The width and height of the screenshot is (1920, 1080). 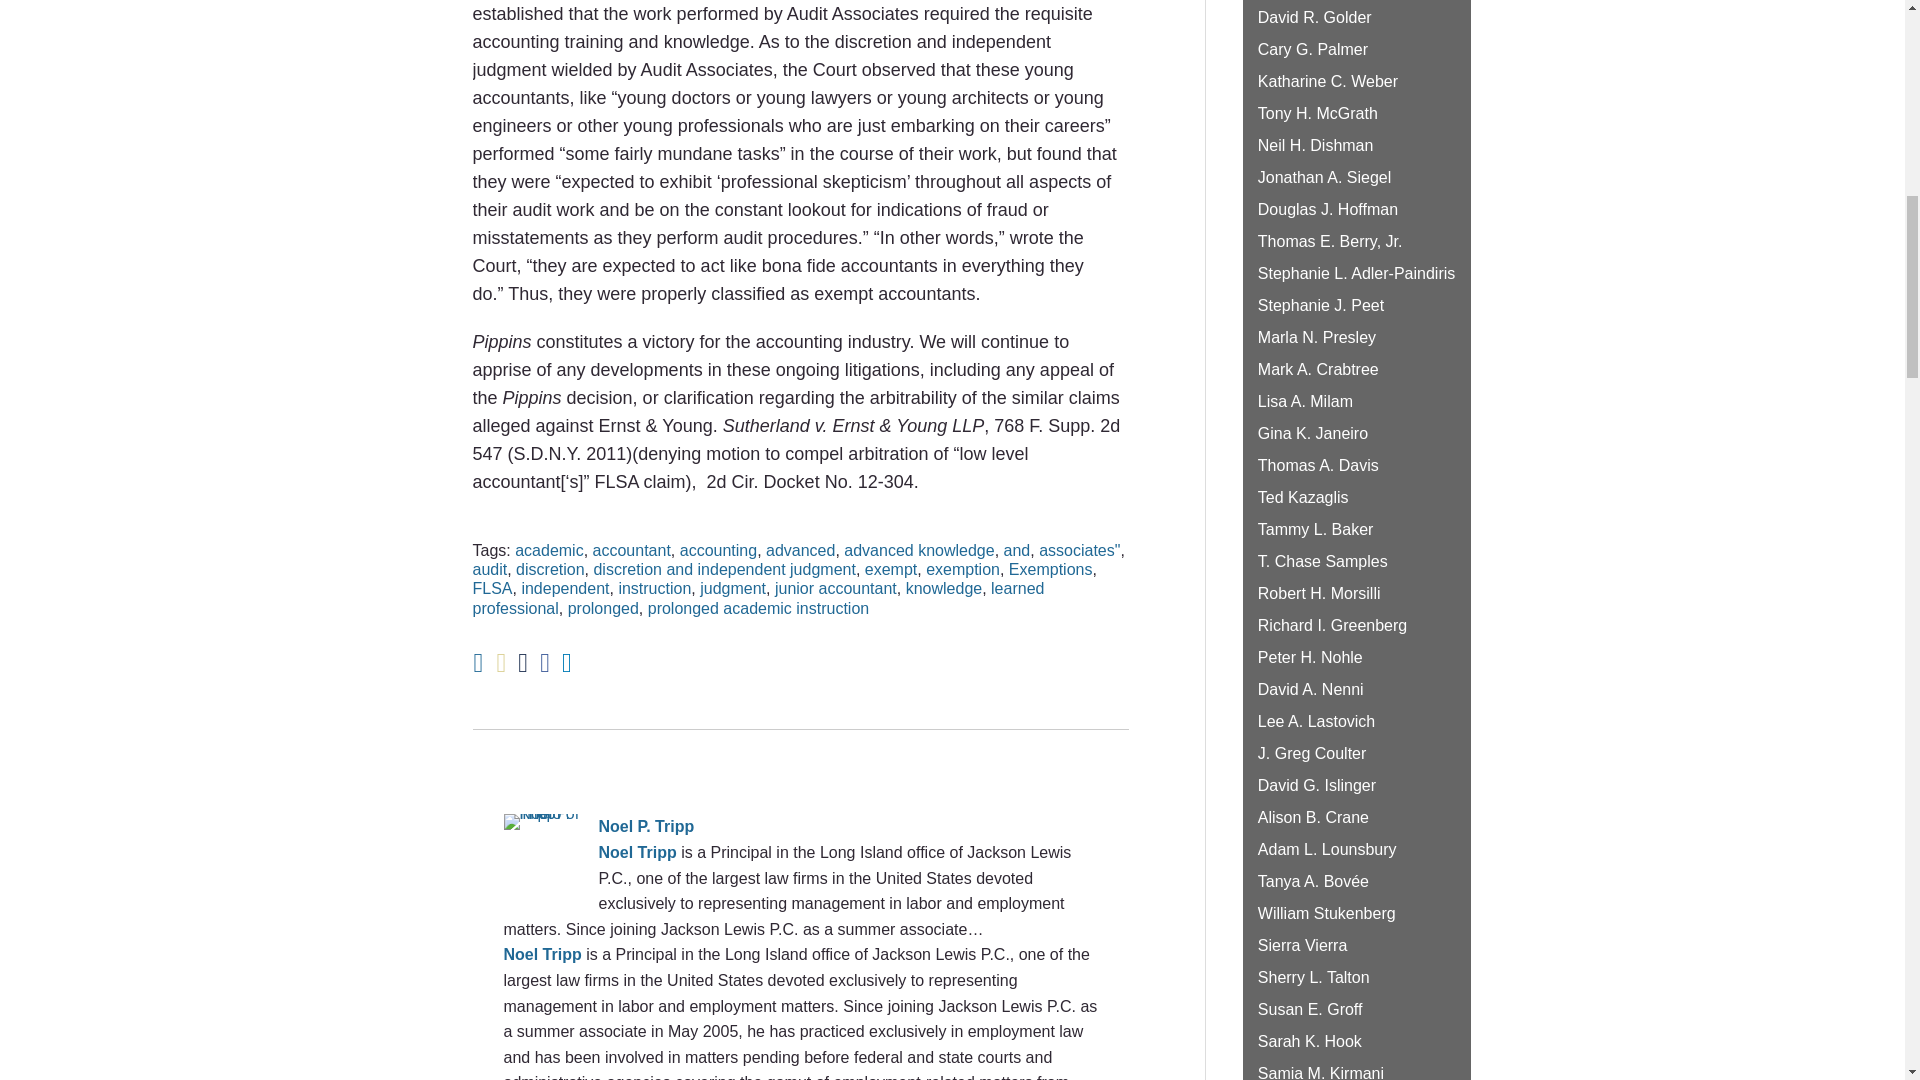 What do you see at coordinates (891, 568) in the screenshot?
I see `exempt` at bounding box center [891, 568].